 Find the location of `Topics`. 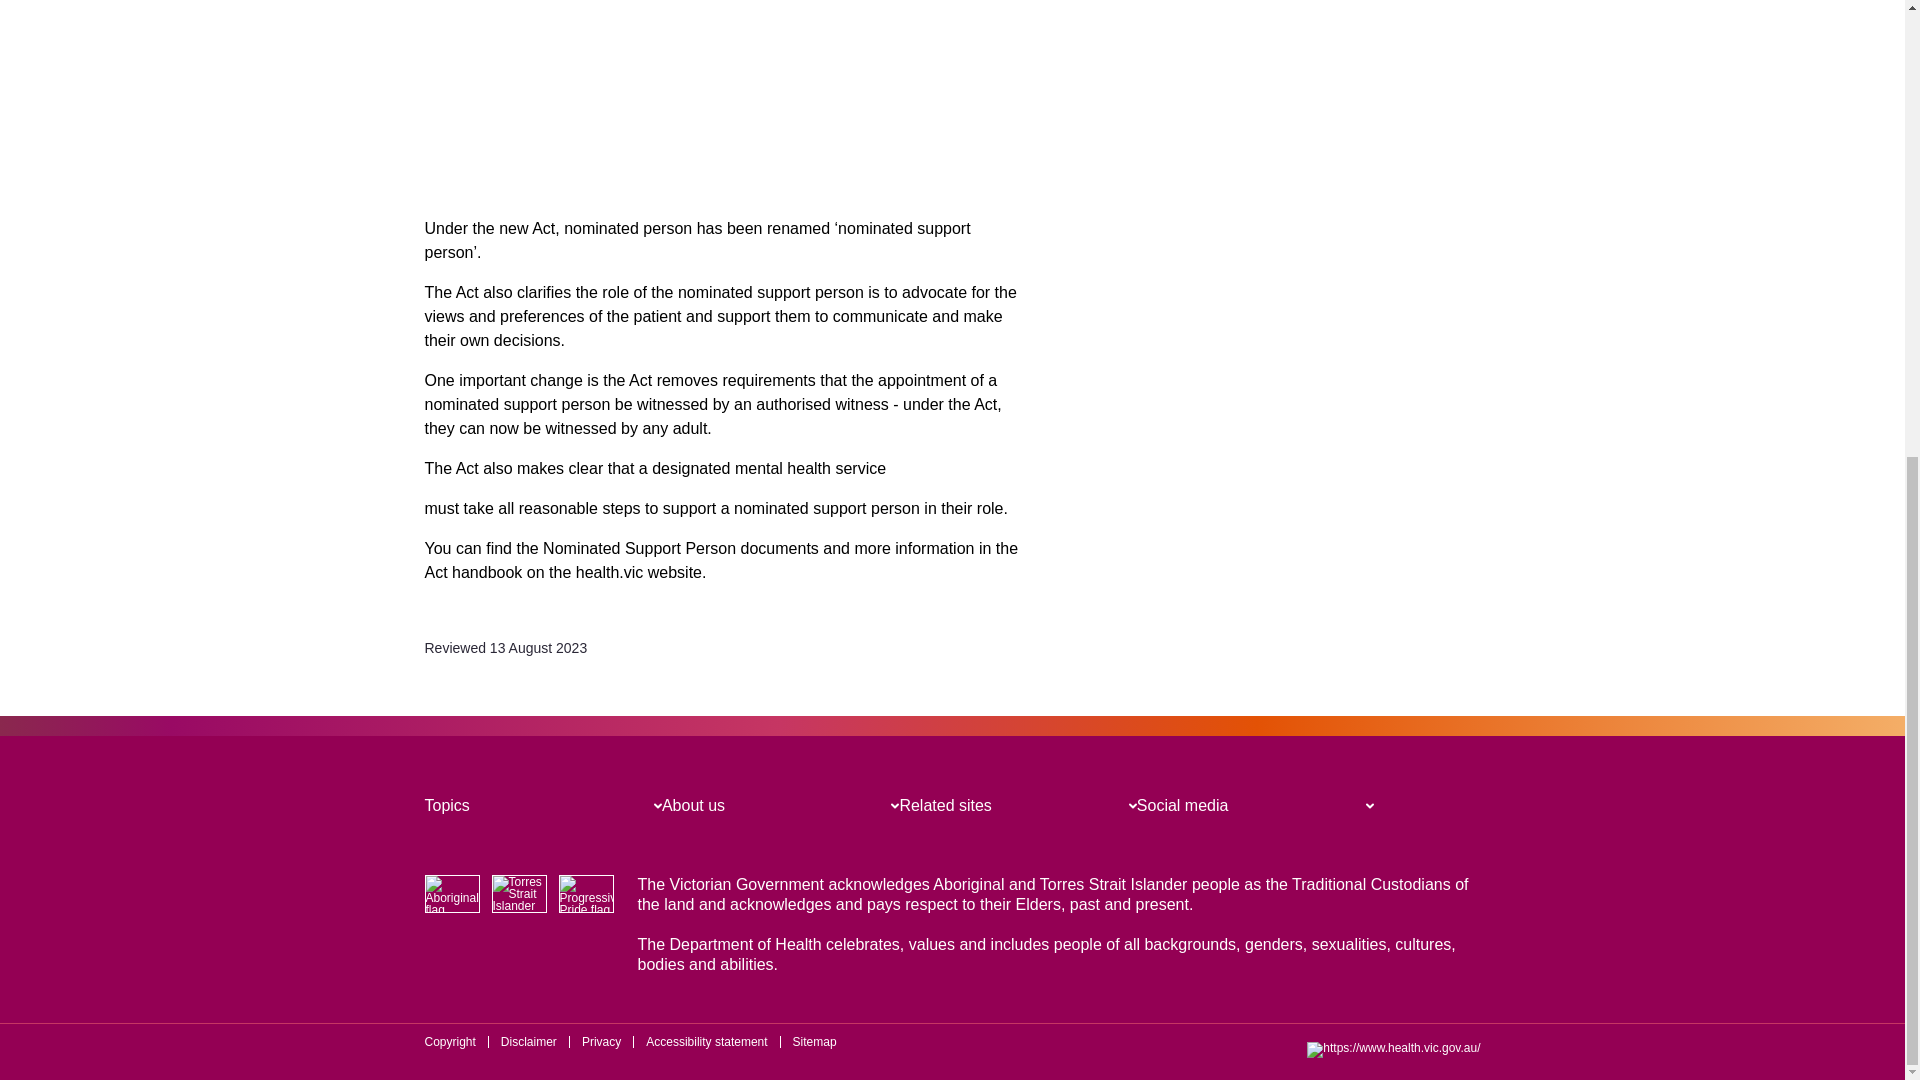

Topics is located at coordinates (446, 806).